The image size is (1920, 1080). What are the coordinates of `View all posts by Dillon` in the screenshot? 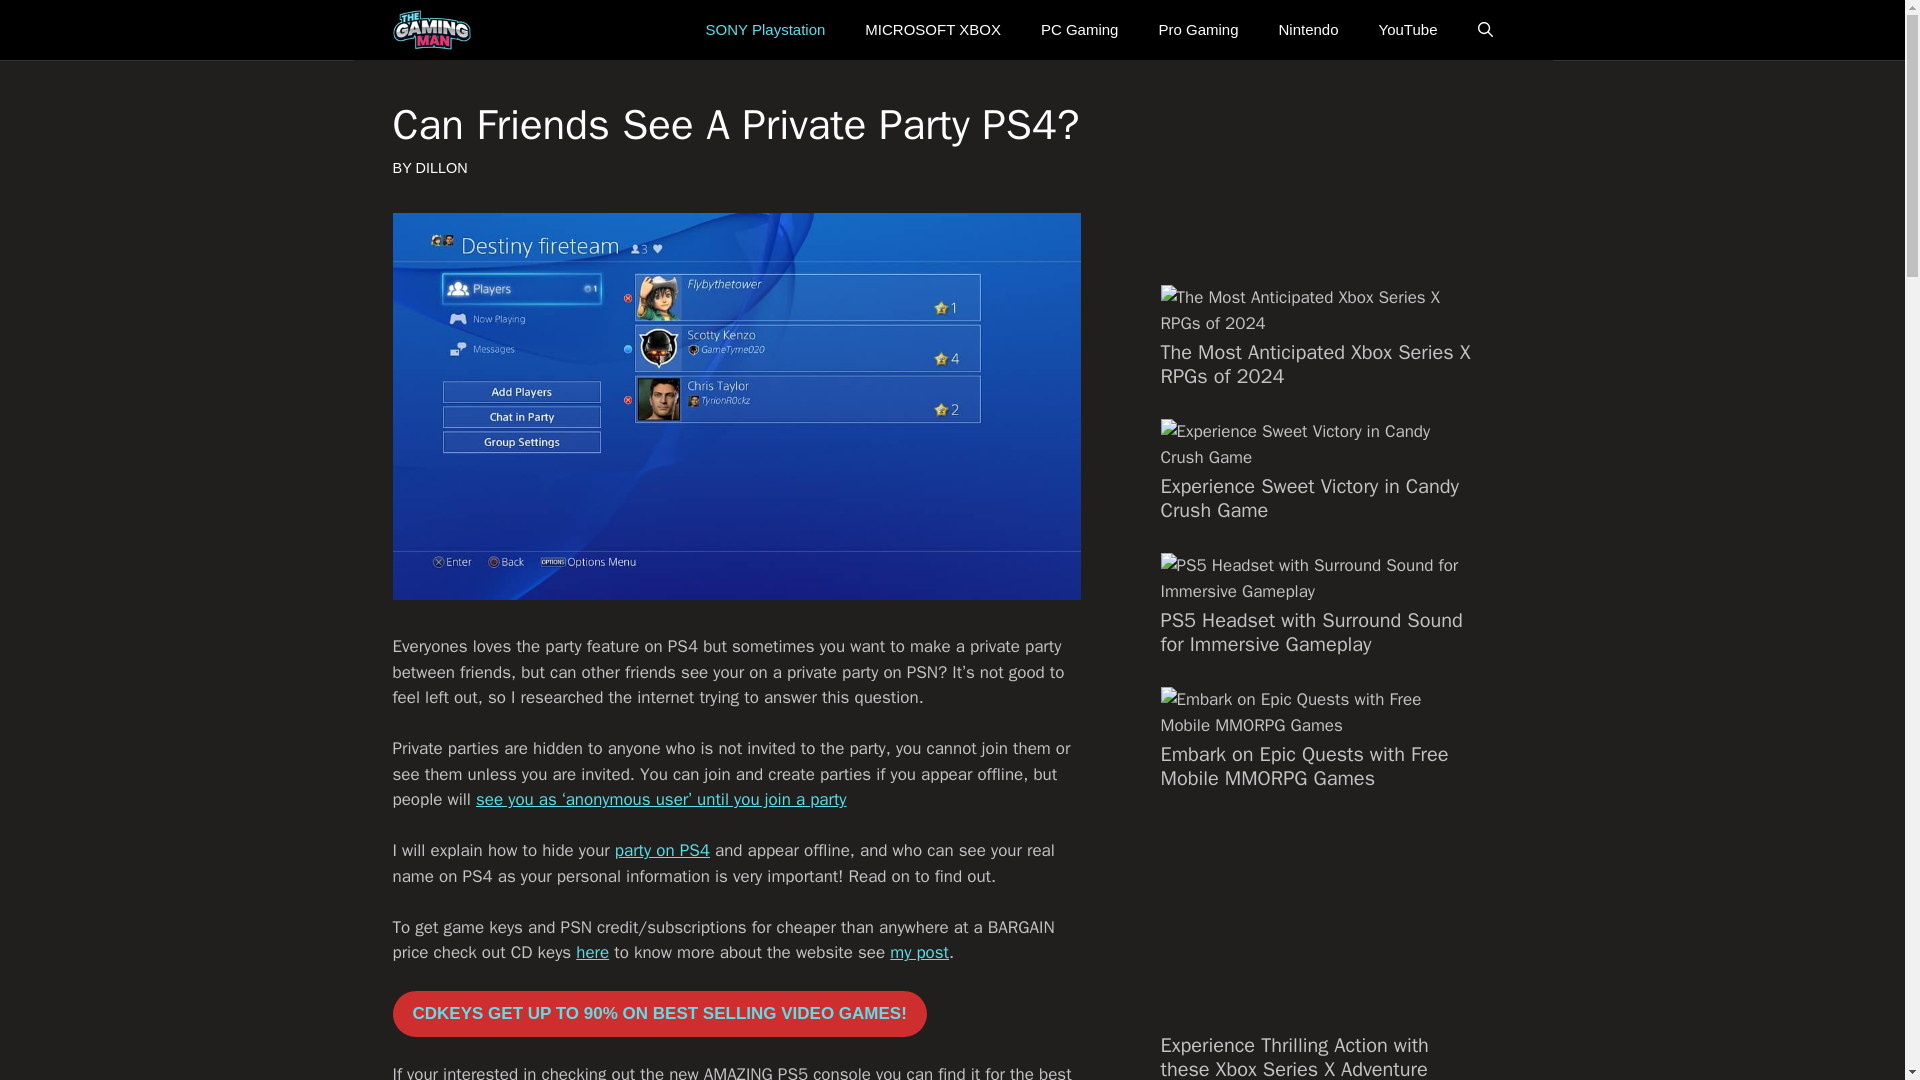 It's located at (442, 168).